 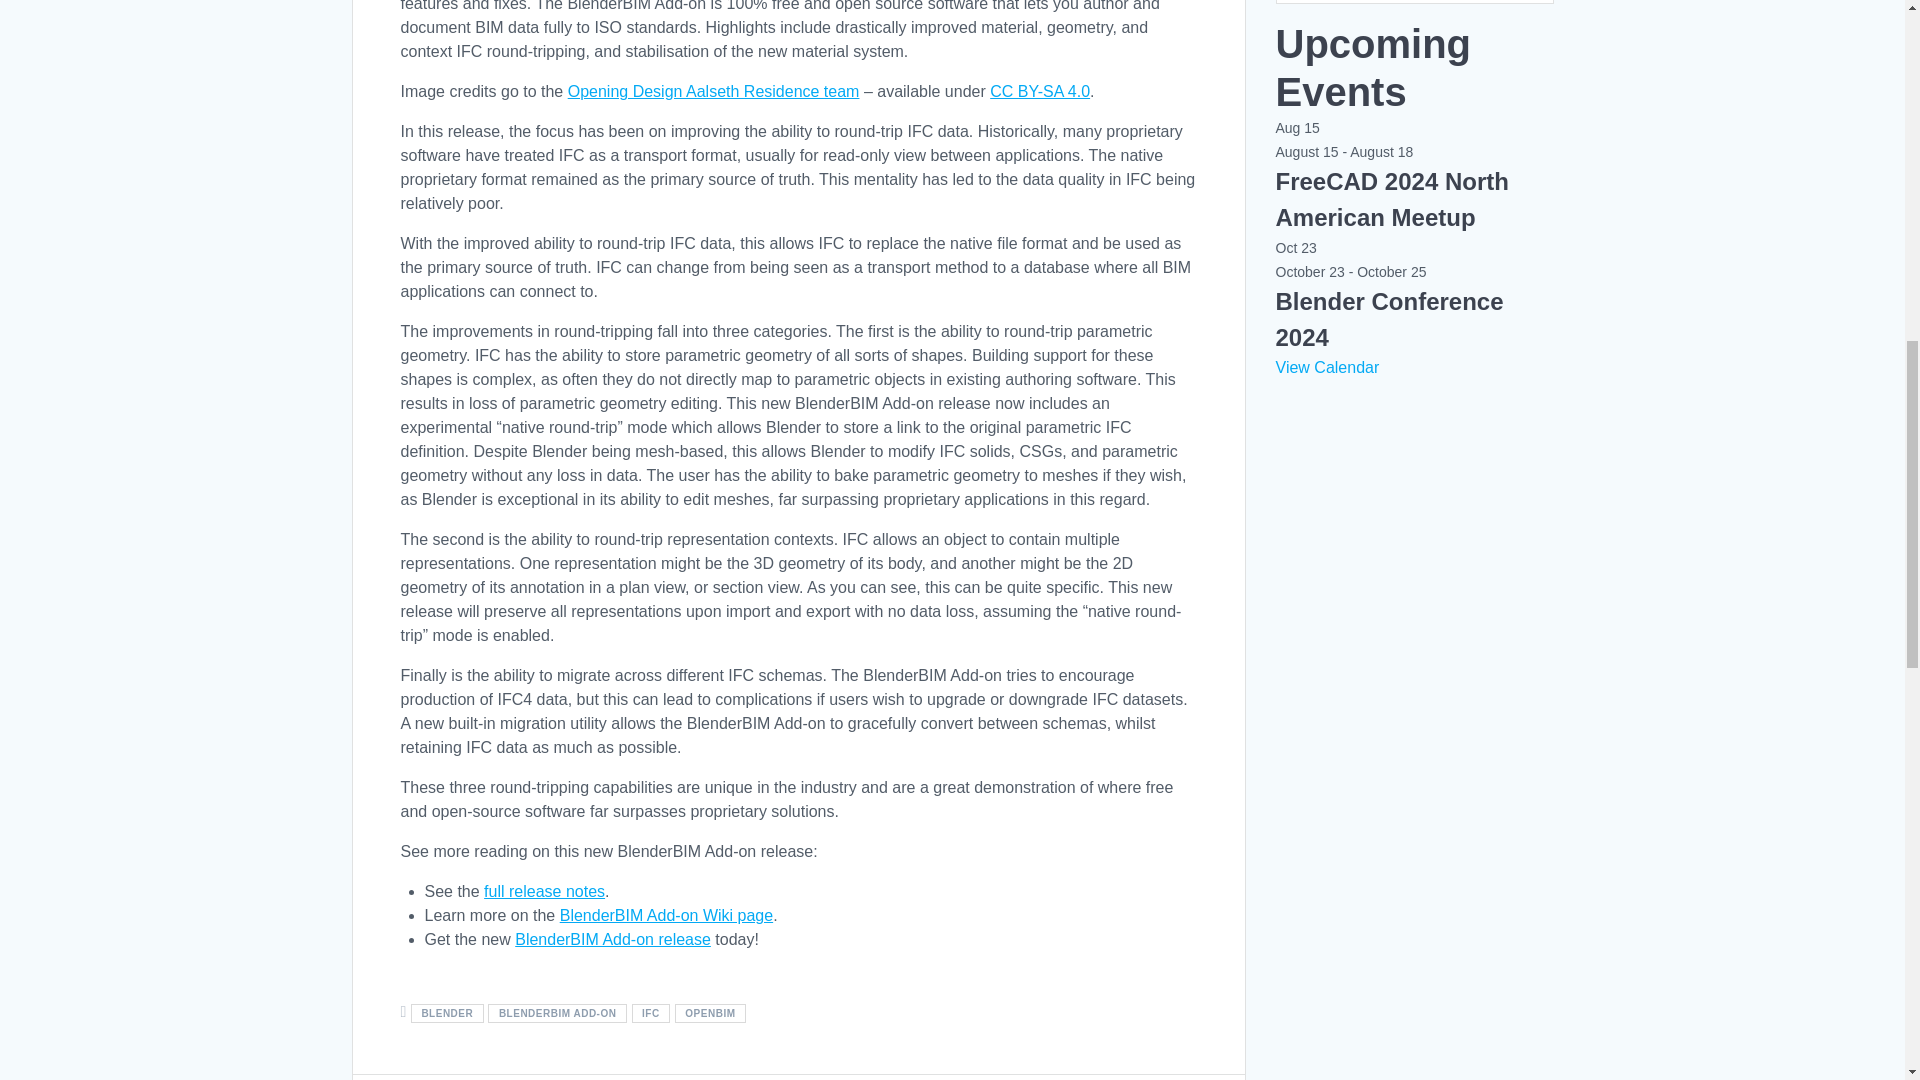 I want to click on BLENDER, so click(x=446, y=1013).